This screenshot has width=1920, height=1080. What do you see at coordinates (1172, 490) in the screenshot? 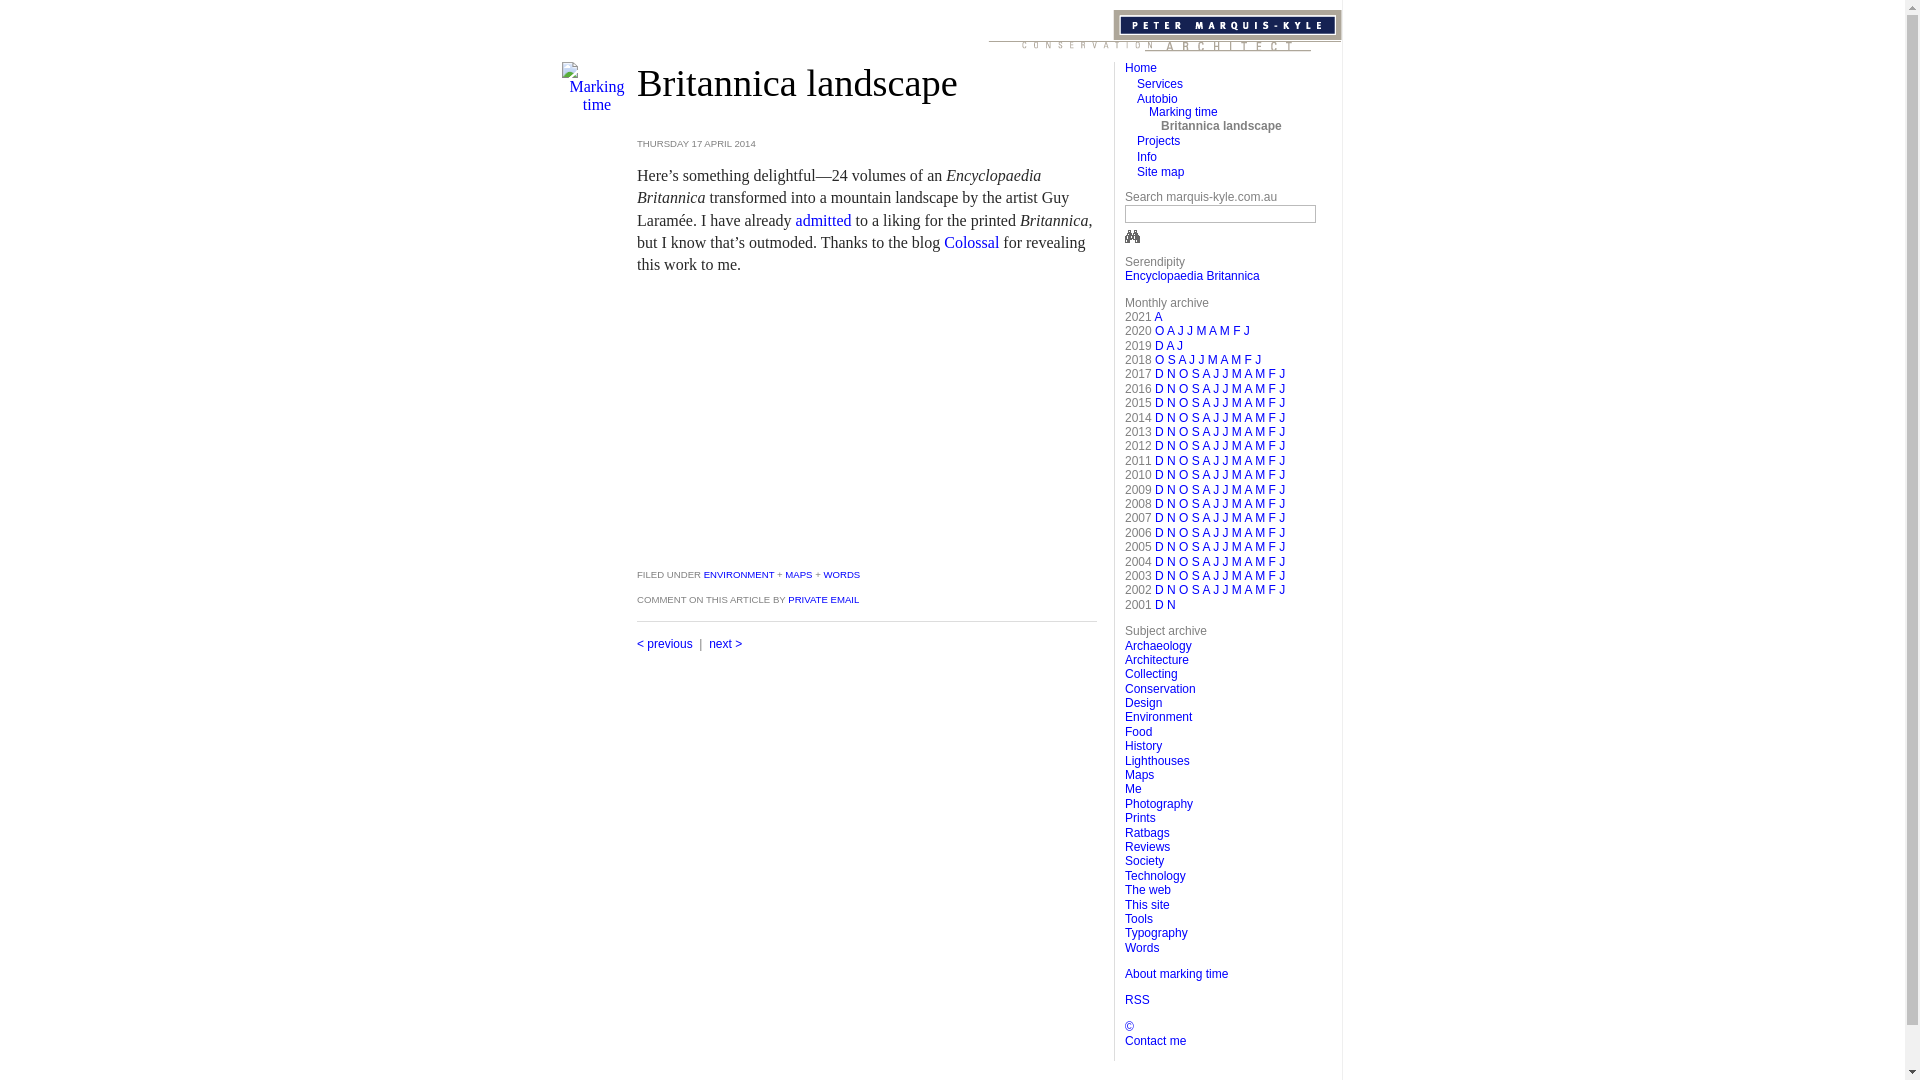
I see `N` at bounding box center [1172, 490].